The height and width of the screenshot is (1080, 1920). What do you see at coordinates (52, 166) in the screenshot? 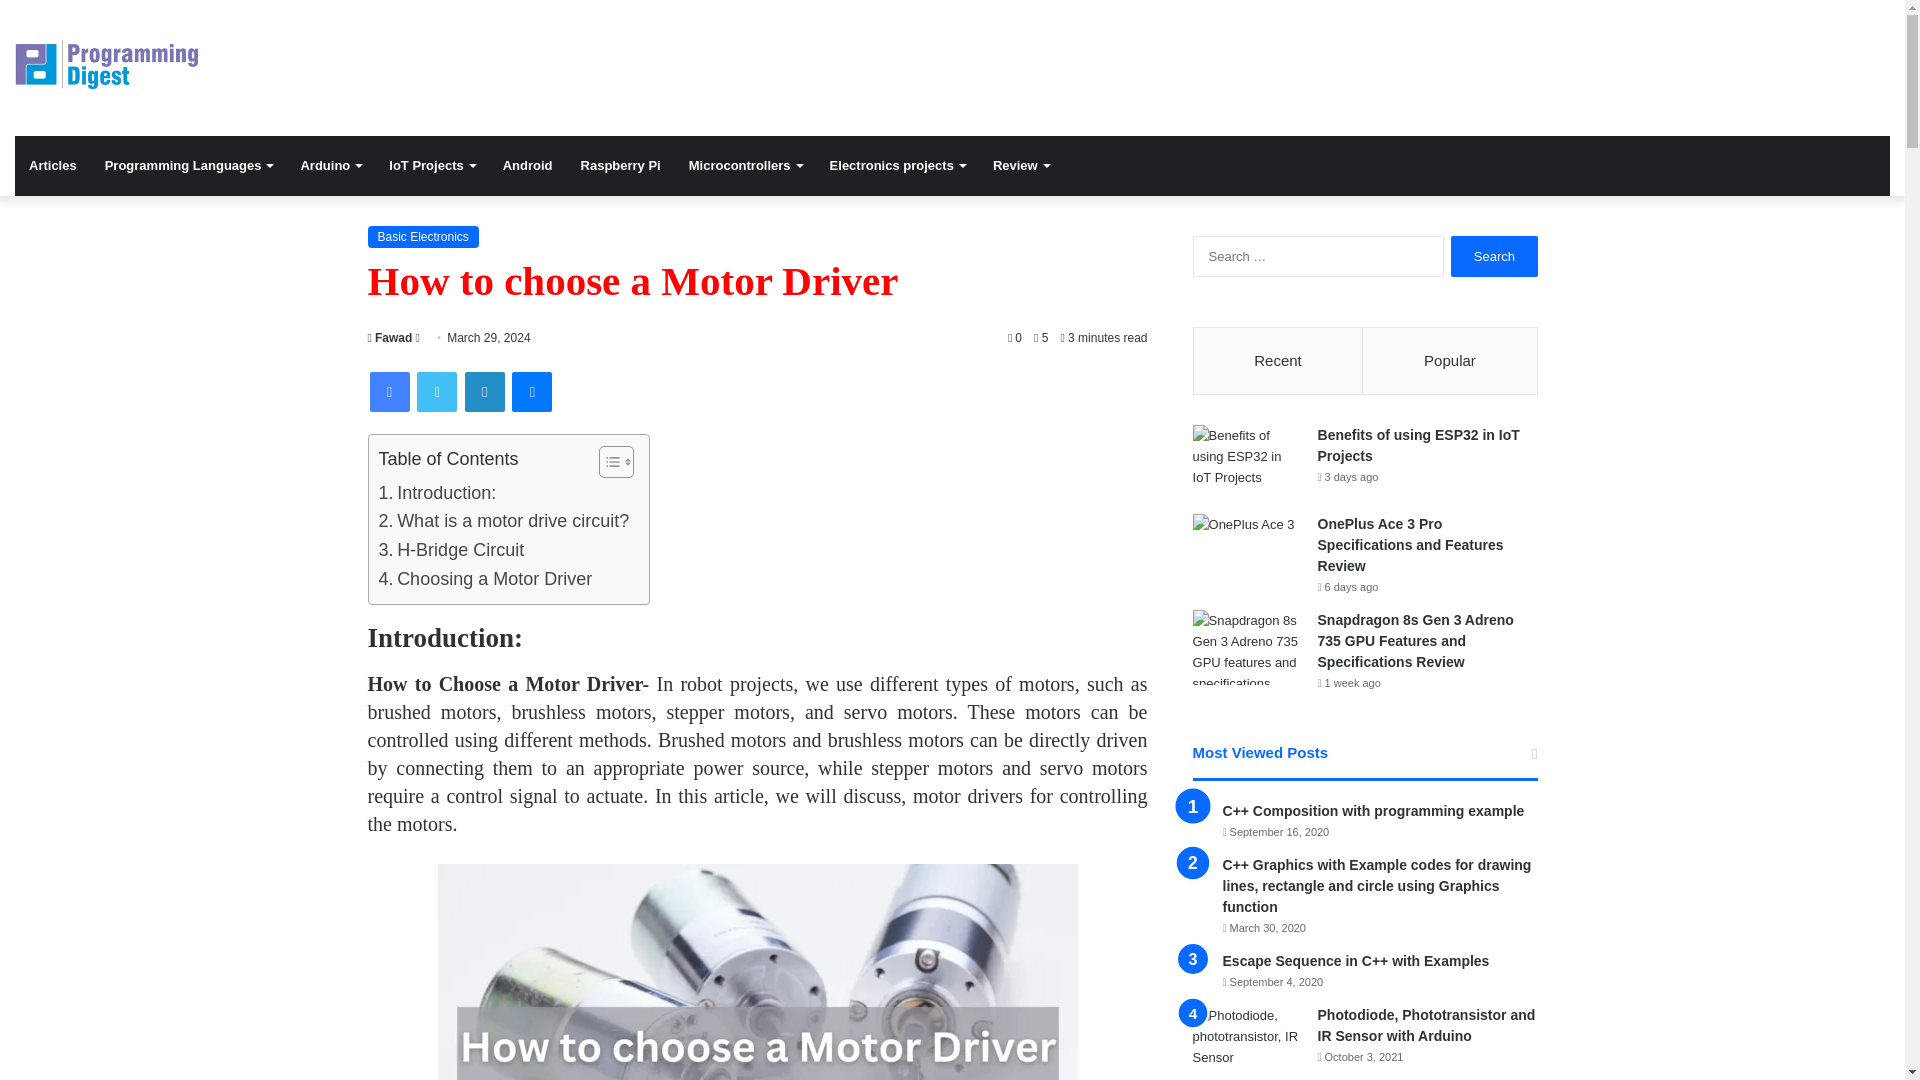
I see `Articles` at bounding box center [52, 166].